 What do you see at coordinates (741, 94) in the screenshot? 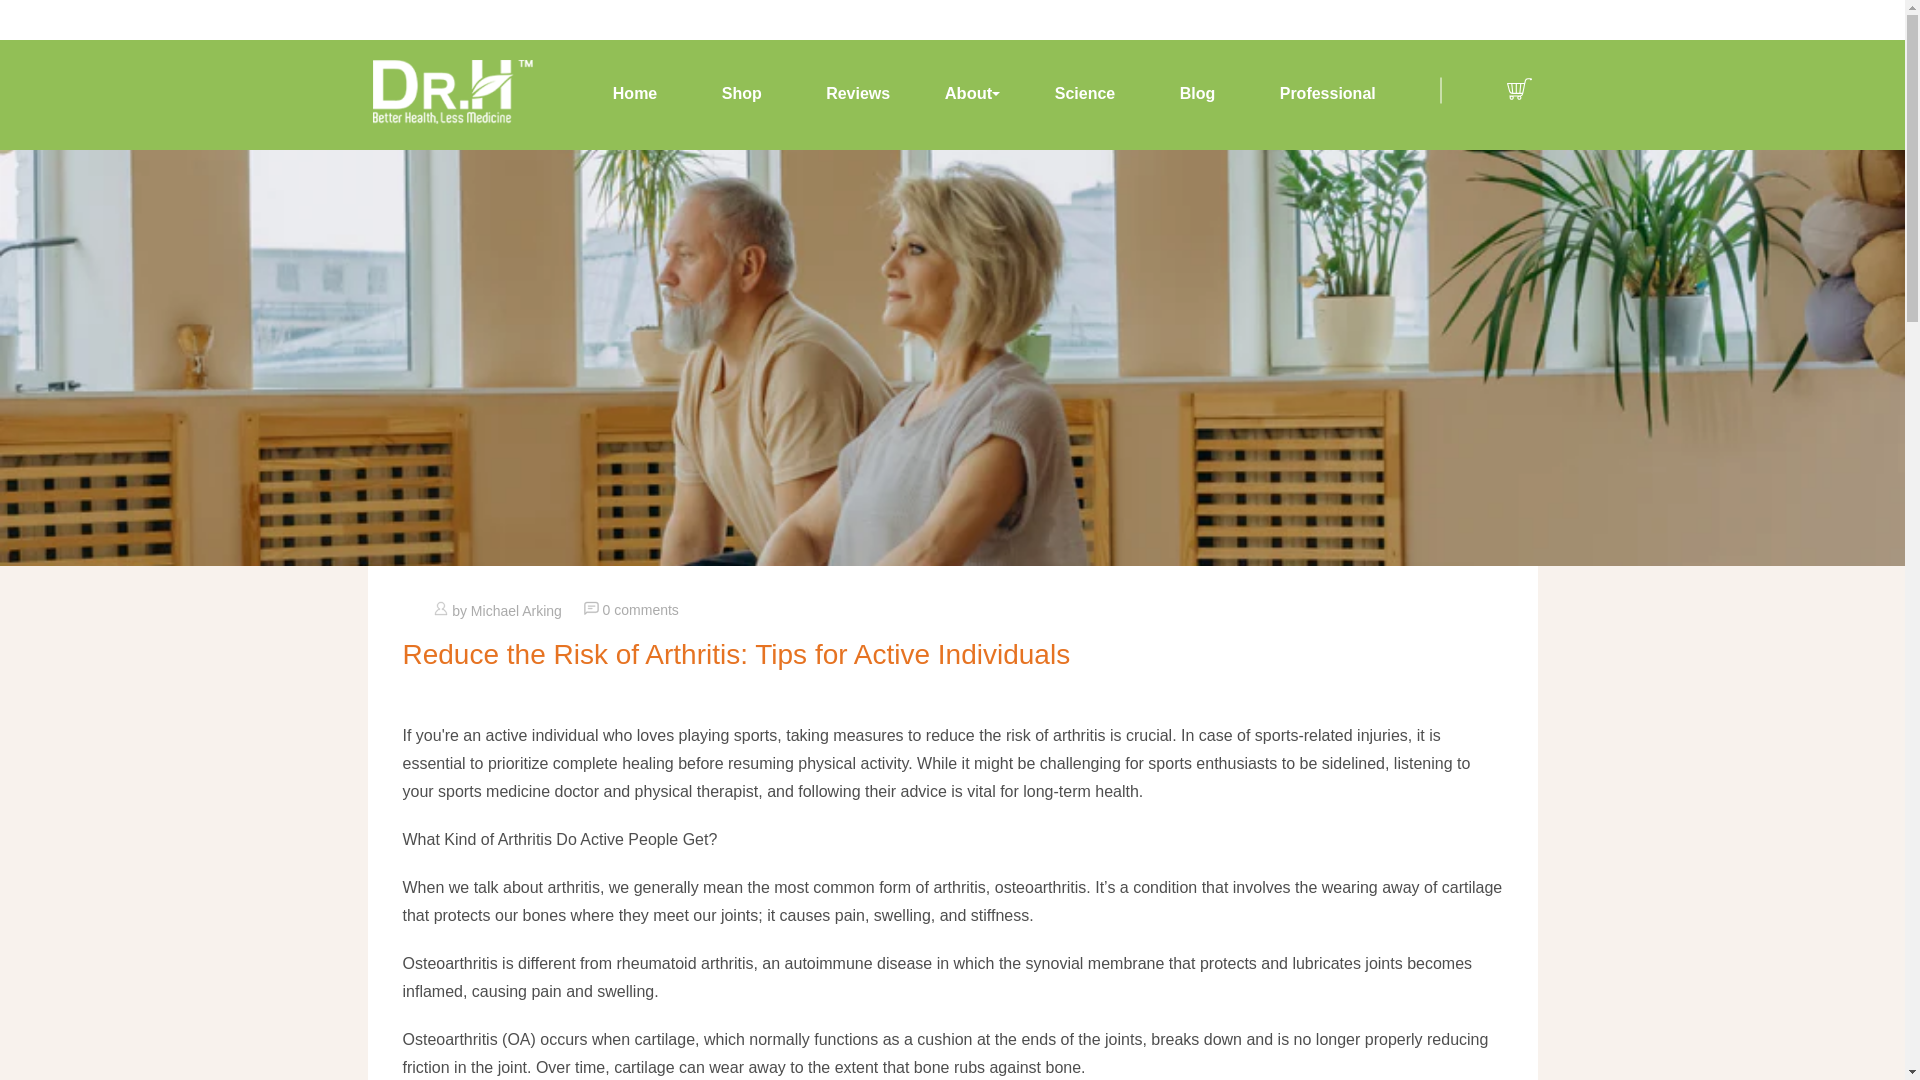
I see `Shop` at bounding box center [741, 94].